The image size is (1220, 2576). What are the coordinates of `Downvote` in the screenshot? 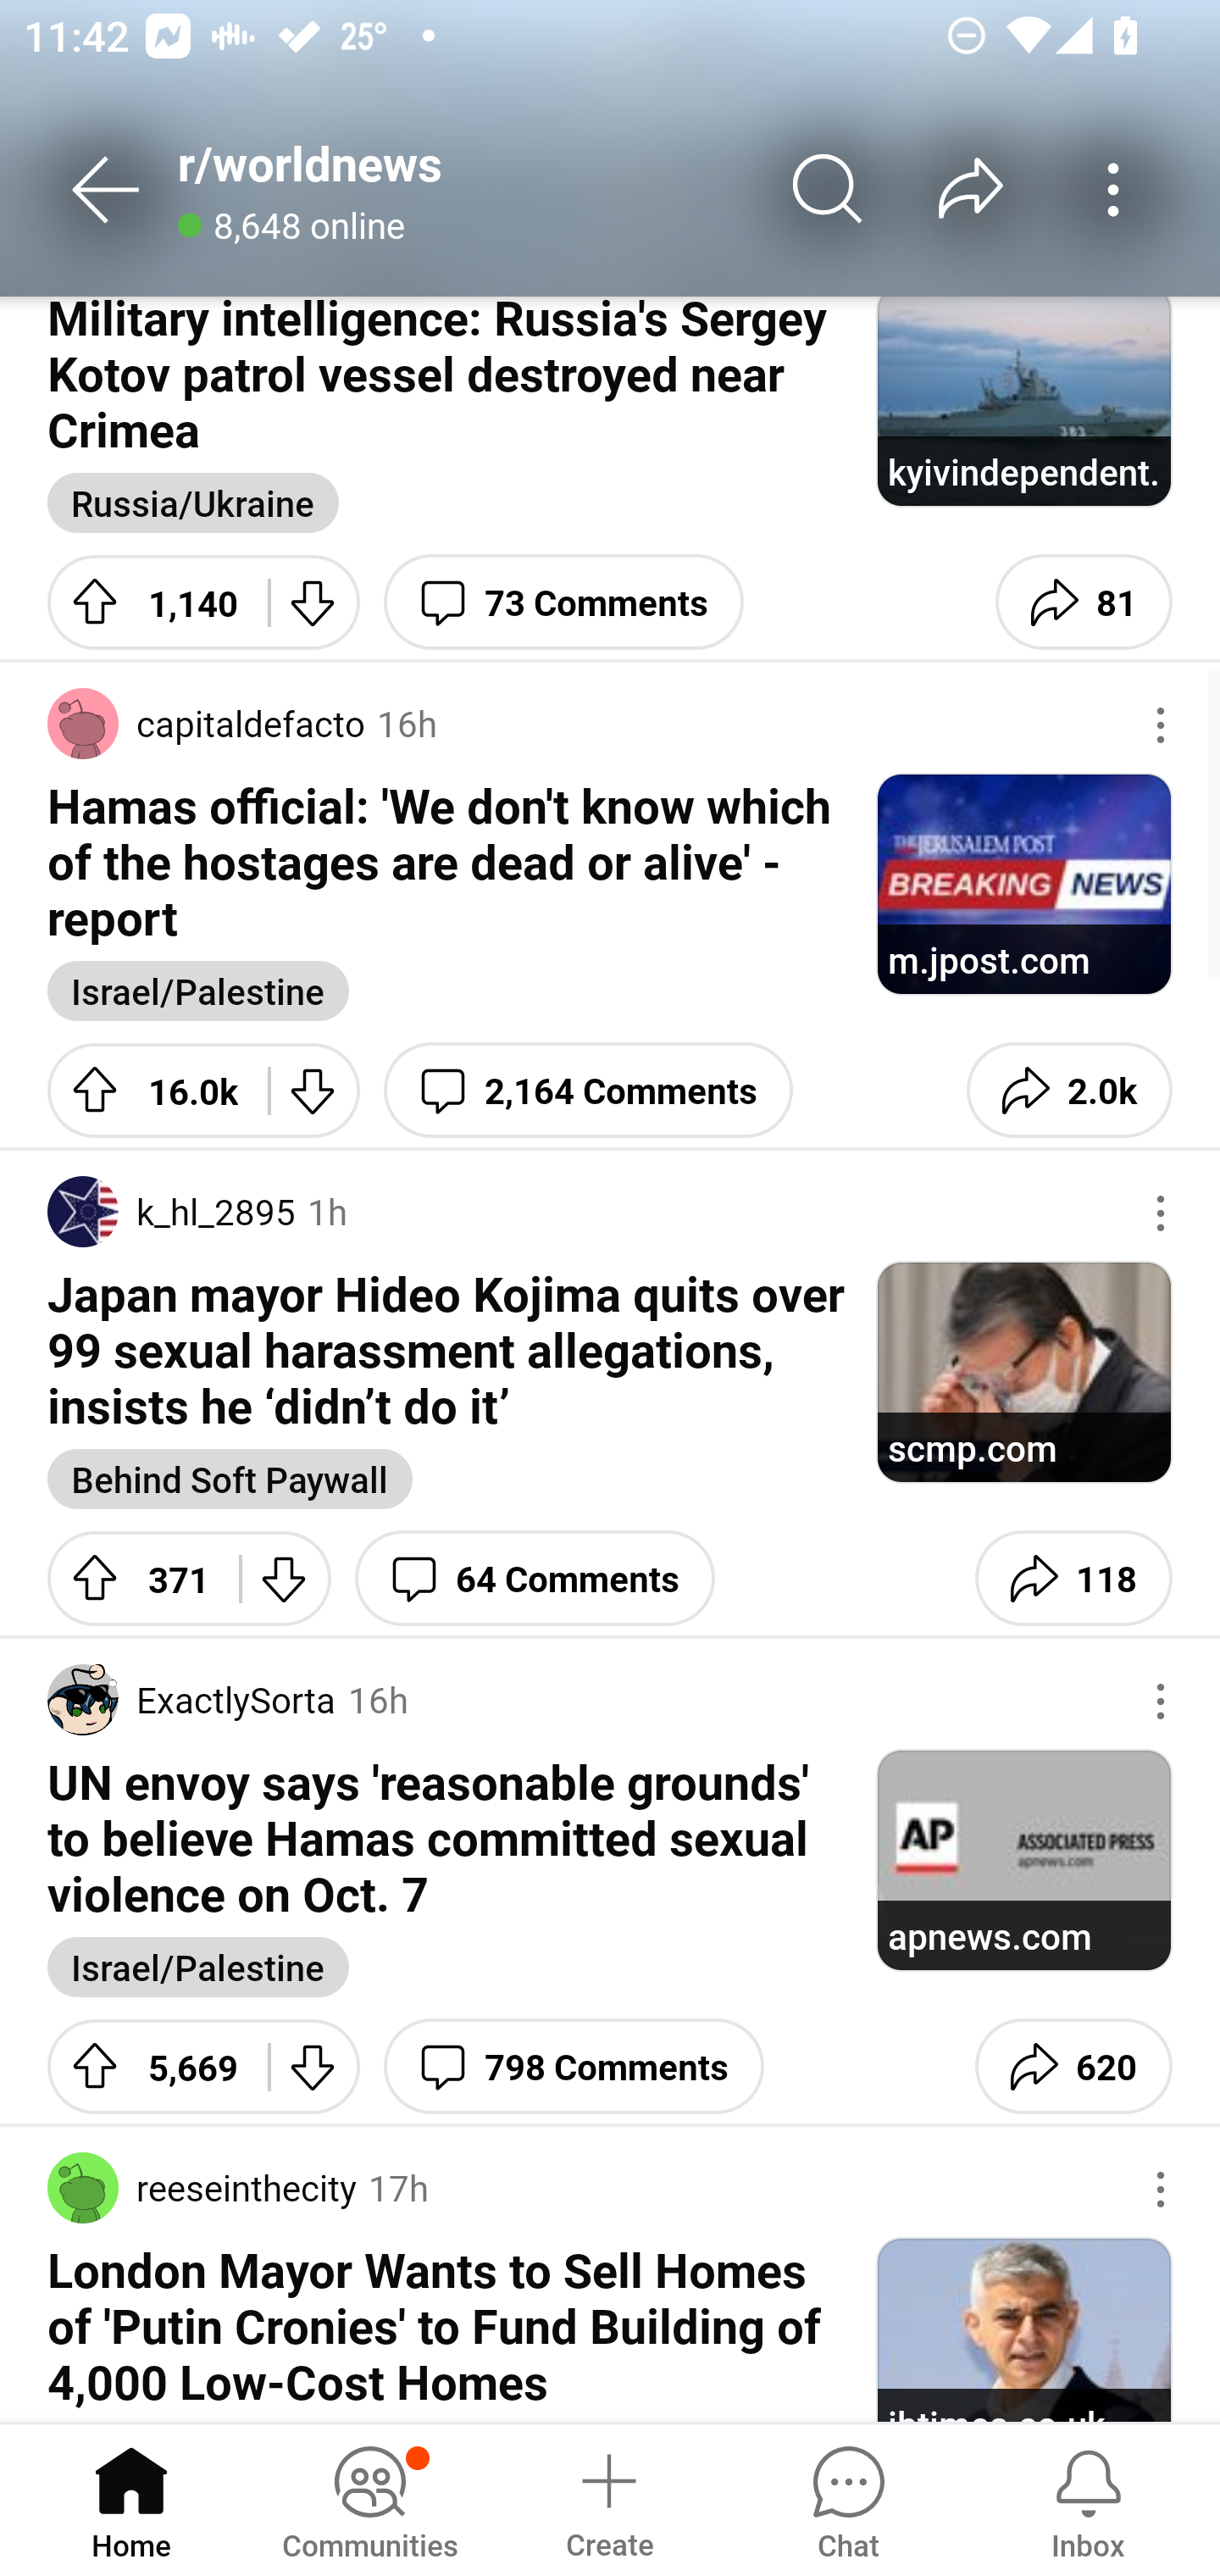 It's located at (314, 602).